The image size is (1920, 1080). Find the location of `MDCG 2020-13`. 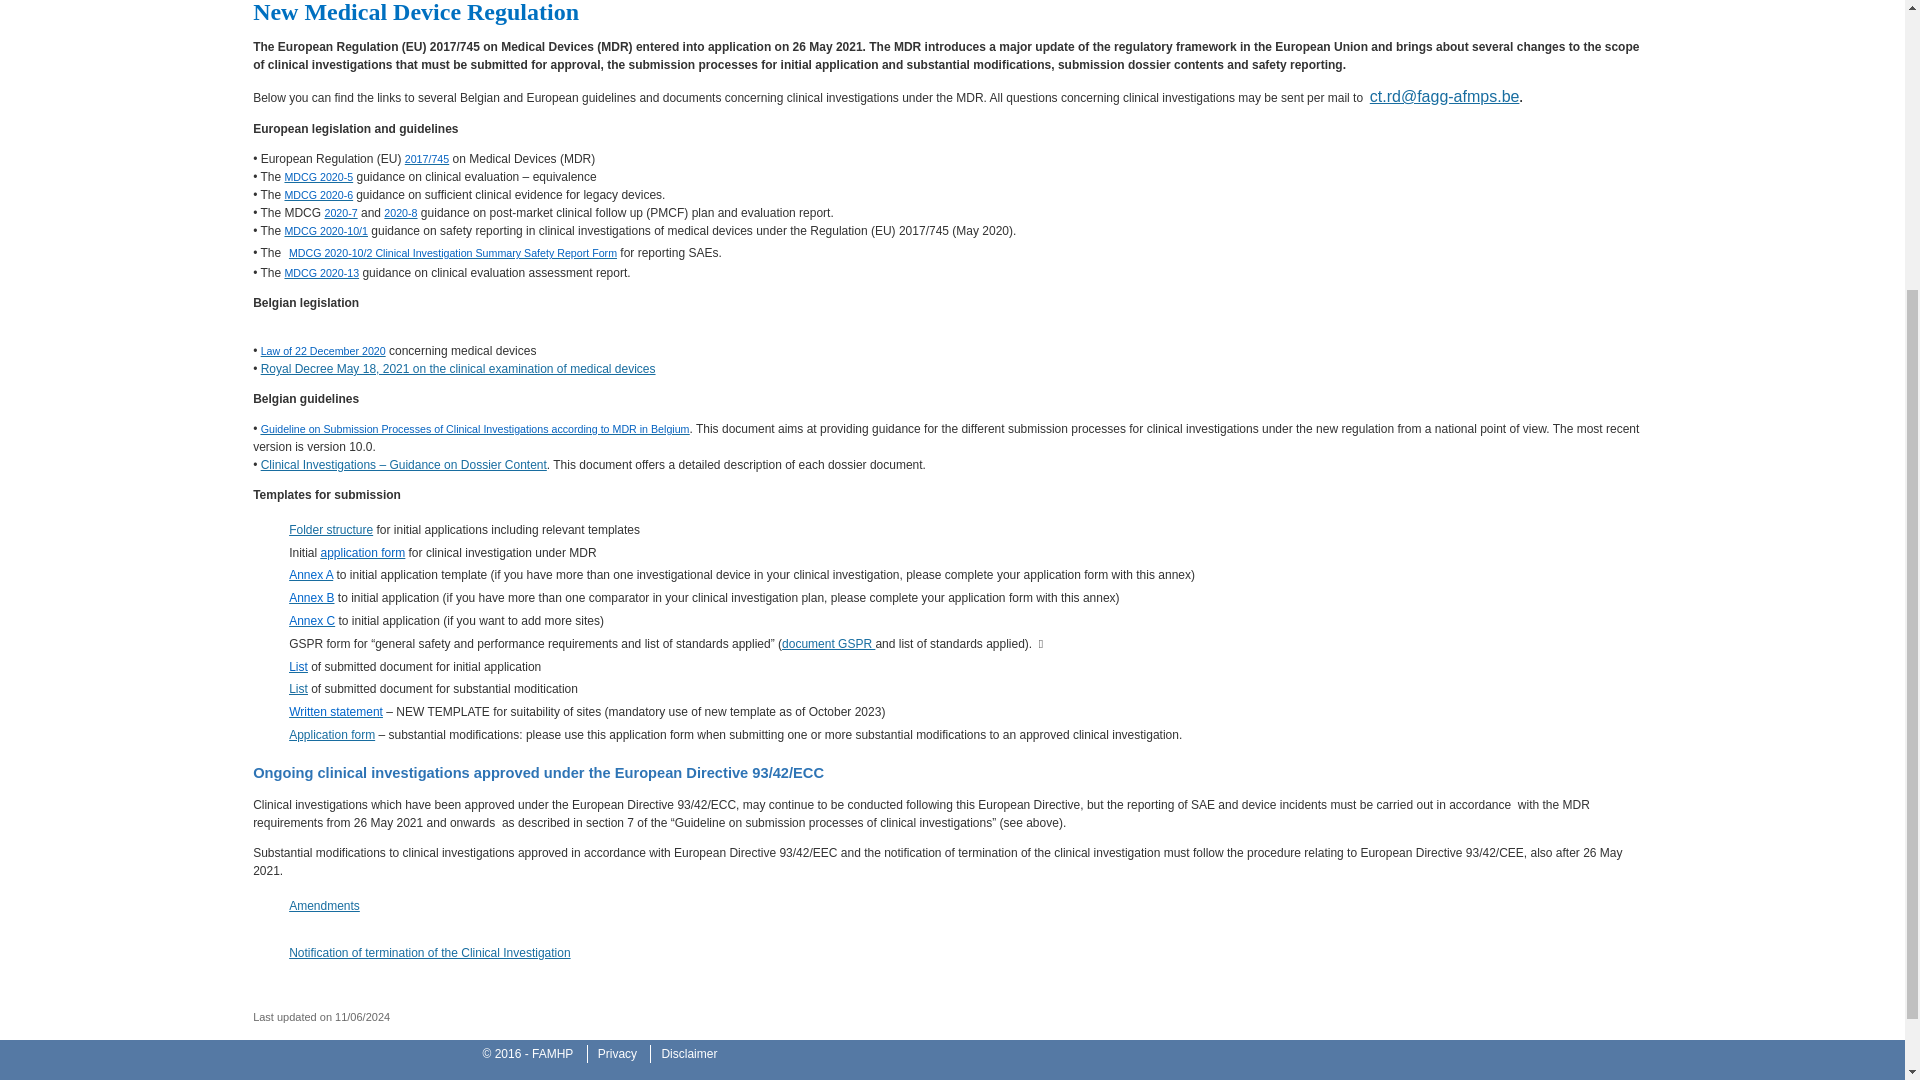

MDCG 2020-13 is located at coordinates (322, 272).